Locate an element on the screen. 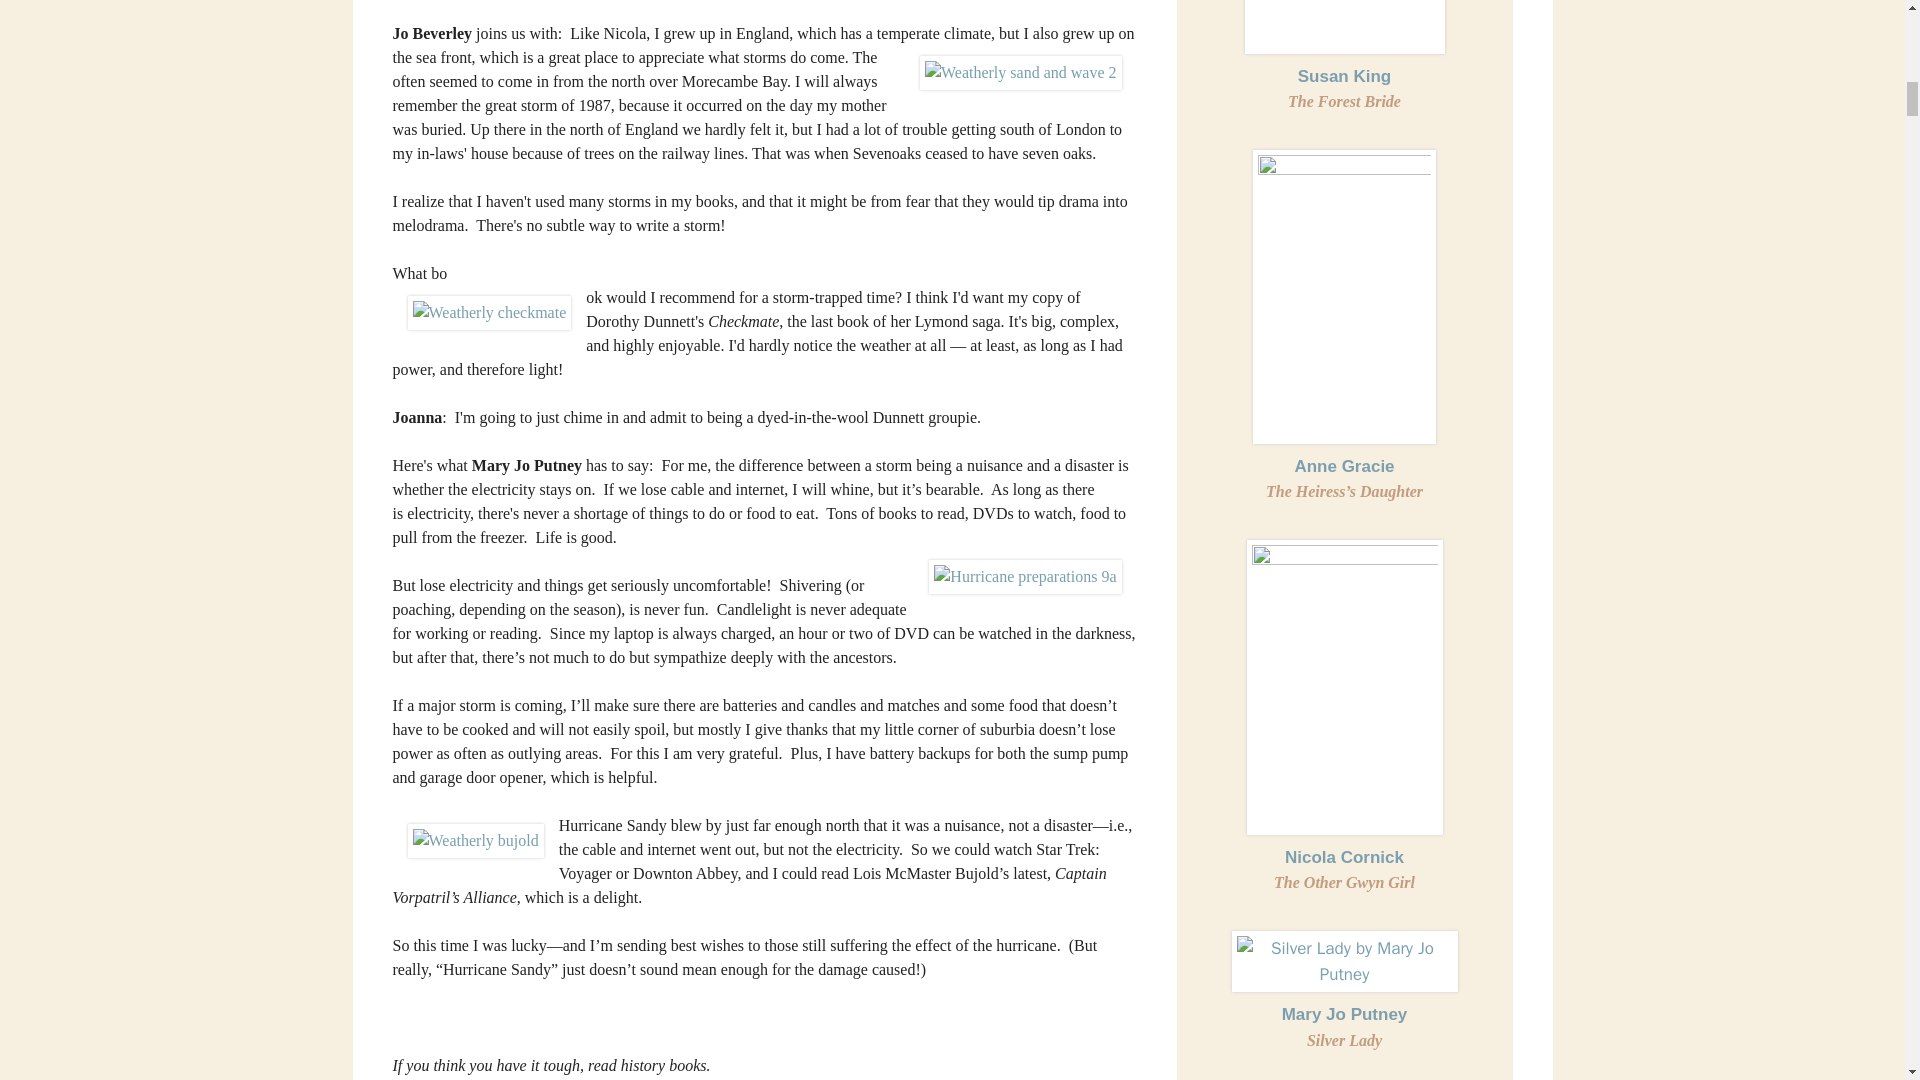 This screenshot has height=1080, width=1920. Hurricane preparations 9a is located at coordinates (1025, 577).